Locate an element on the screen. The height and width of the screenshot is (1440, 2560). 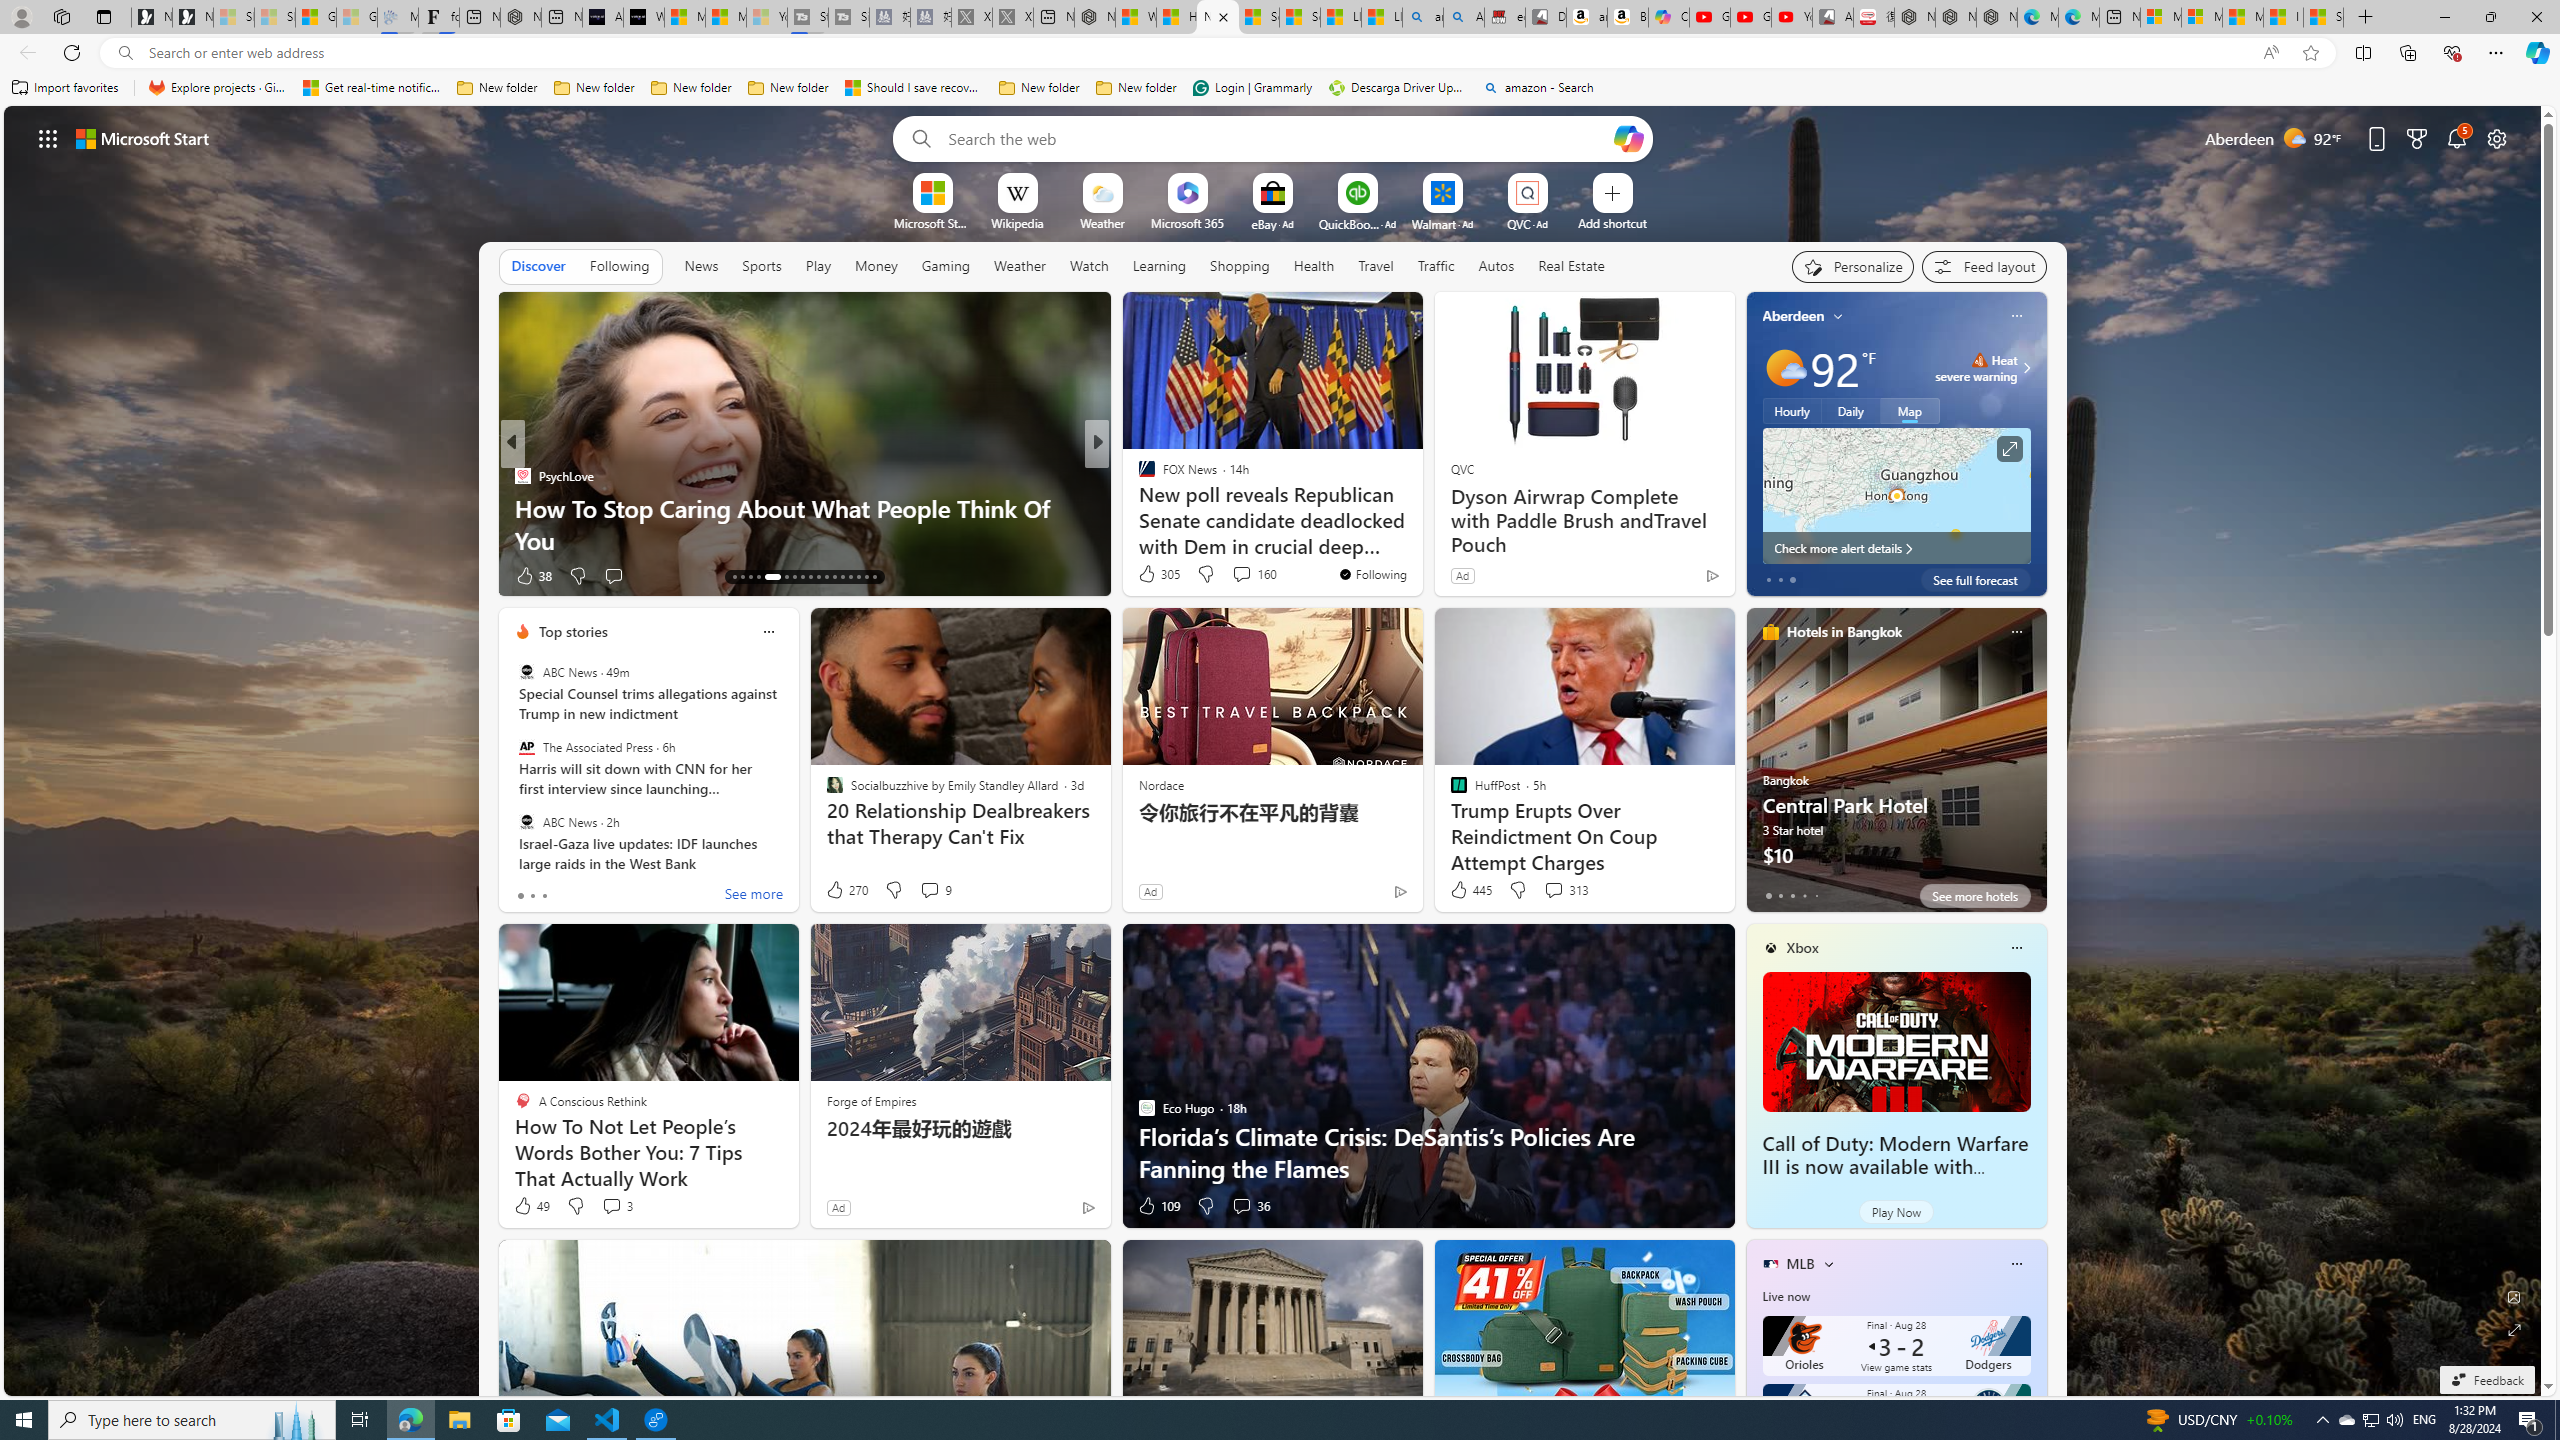
Feed settings is located at coordinates (1984, 266).